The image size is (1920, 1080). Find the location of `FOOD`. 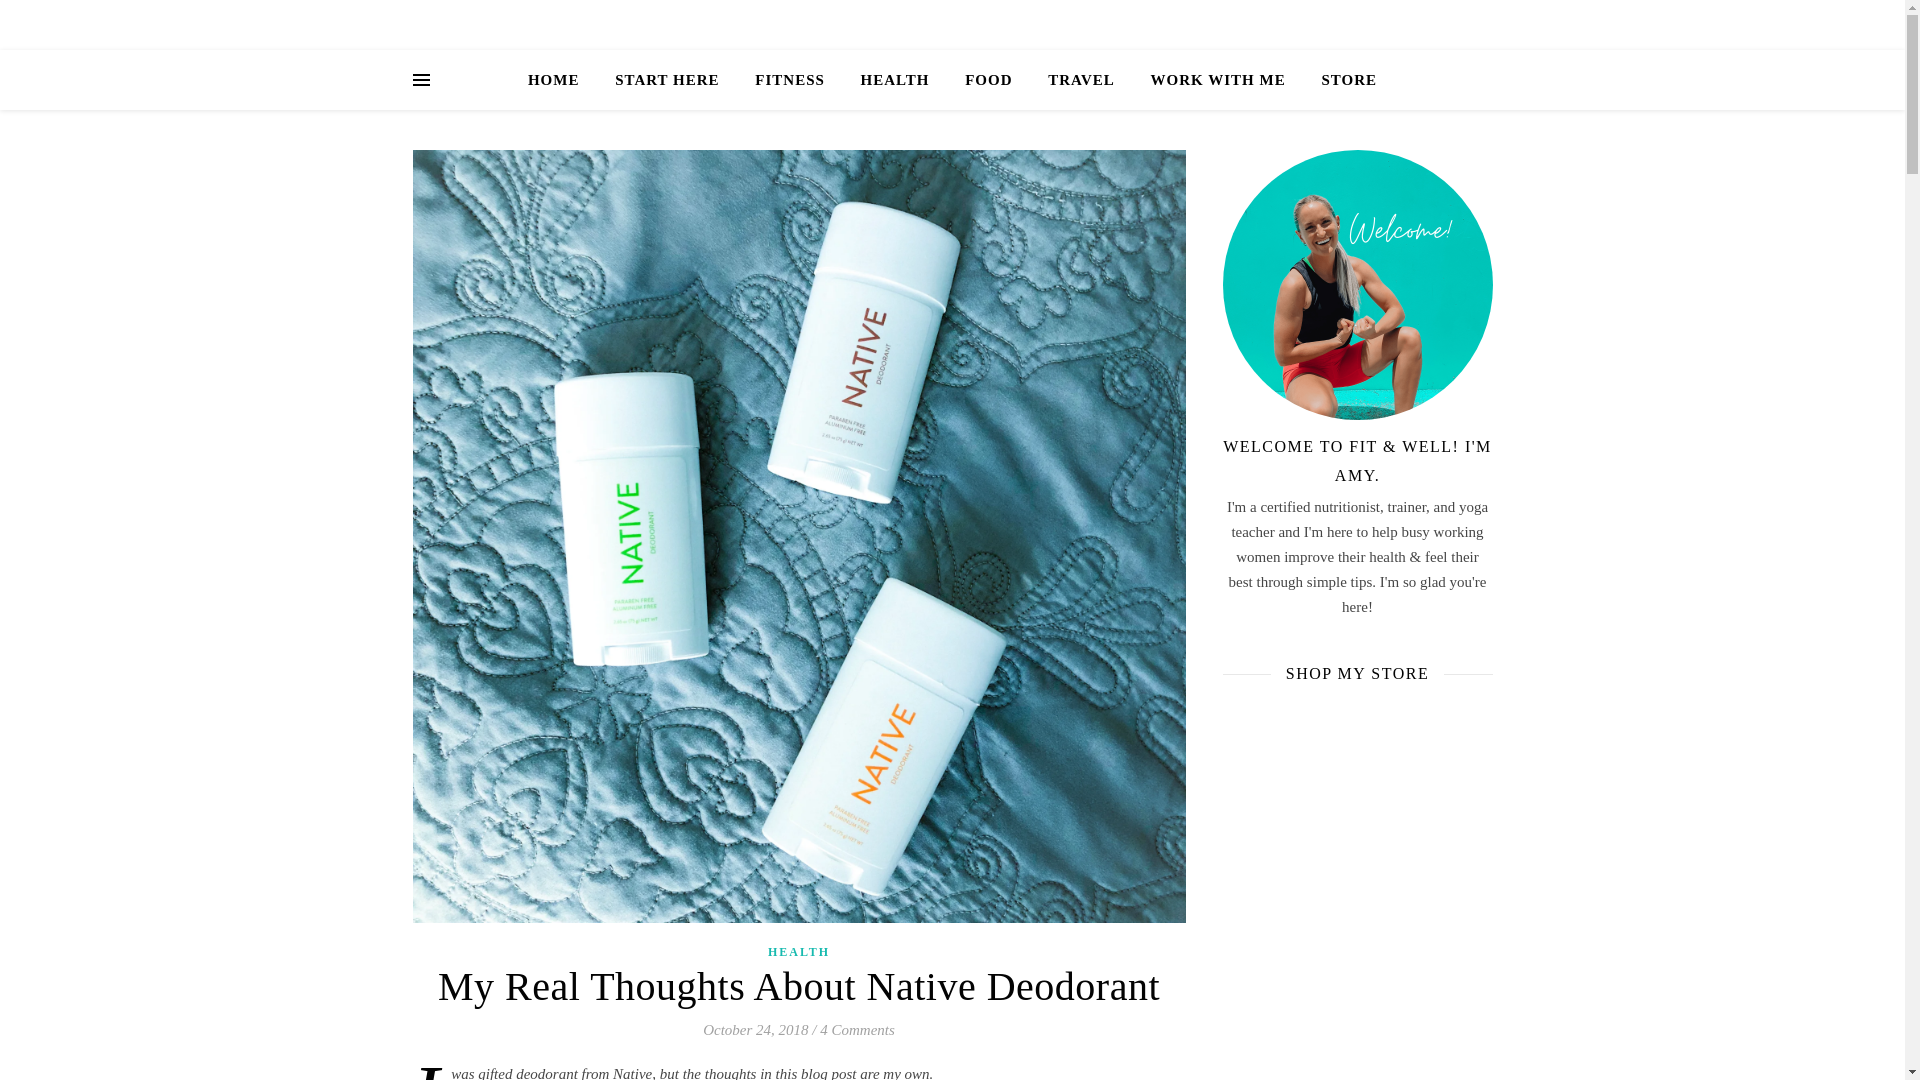

FOOD is located at coordinates (988, 80).